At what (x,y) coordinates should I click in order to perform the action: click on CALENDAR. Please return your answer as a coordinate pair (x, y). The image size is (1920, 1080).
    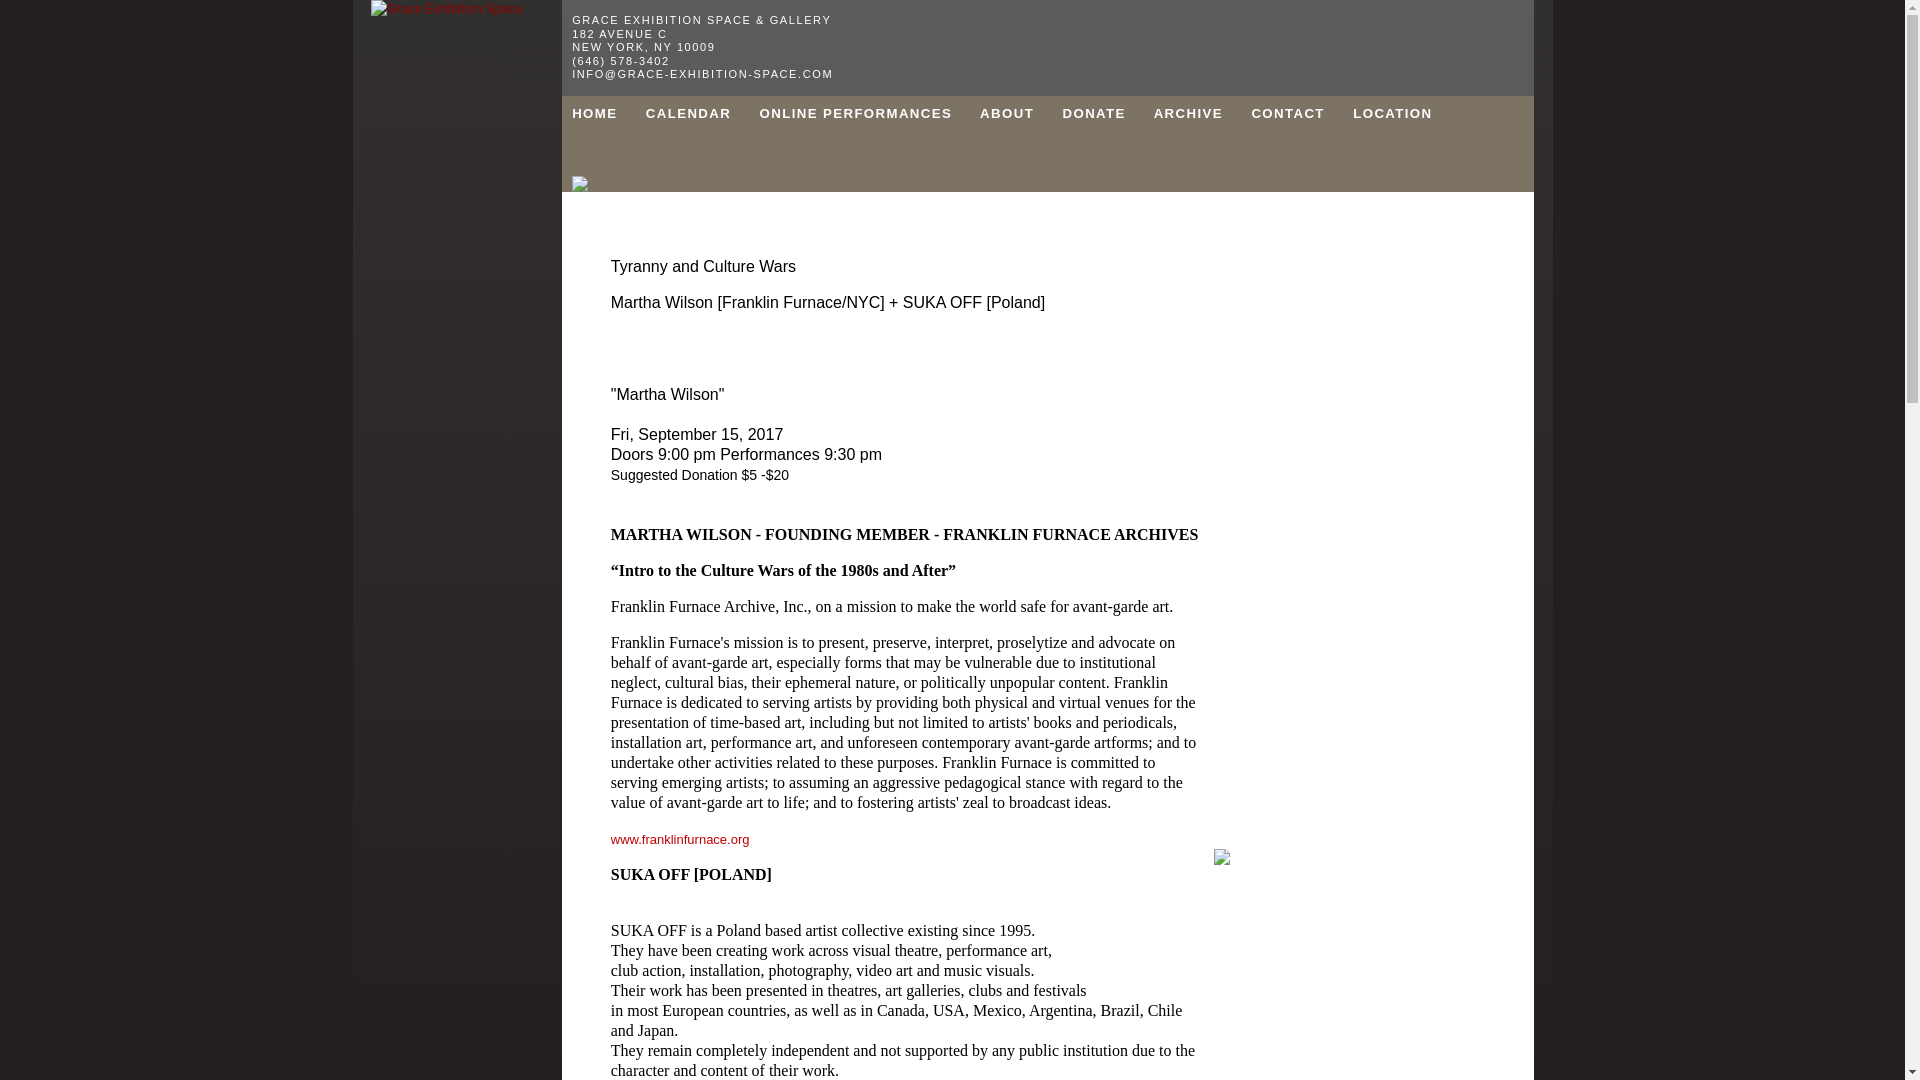
    Looking at the image, I should click on (700, 112).